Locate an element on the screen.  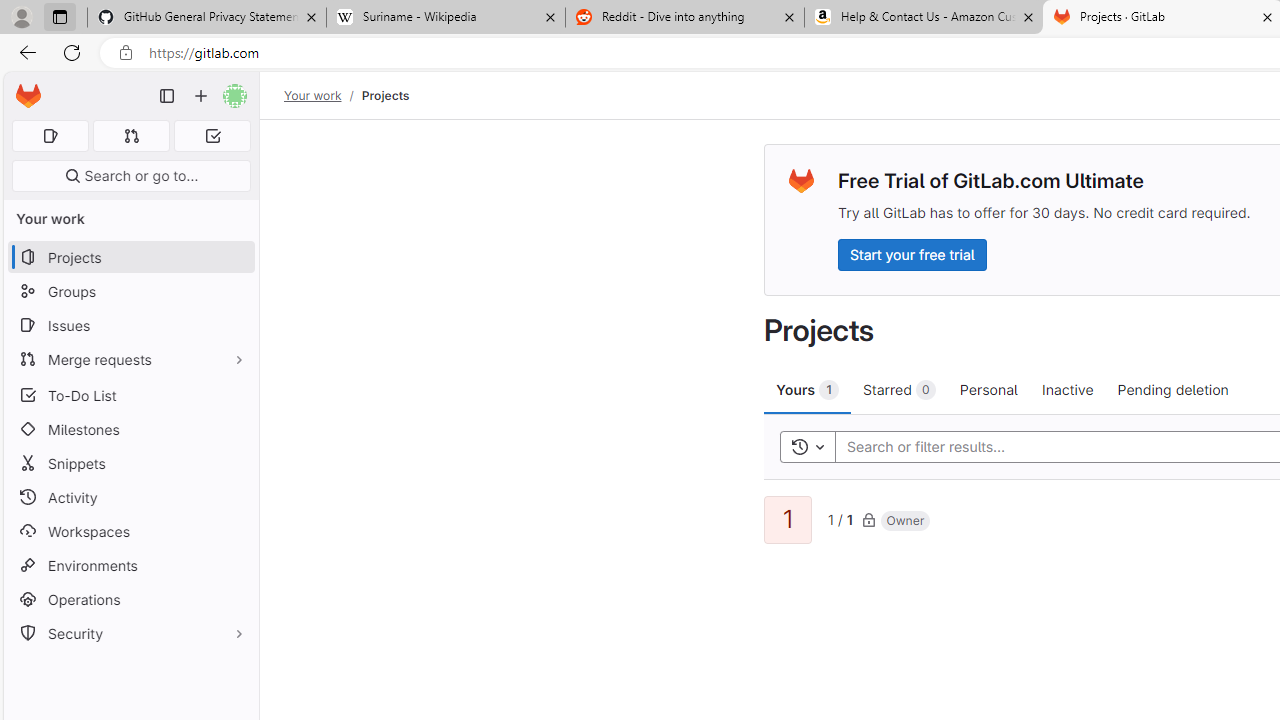
Inactive is located at coordinates (1067, 389).